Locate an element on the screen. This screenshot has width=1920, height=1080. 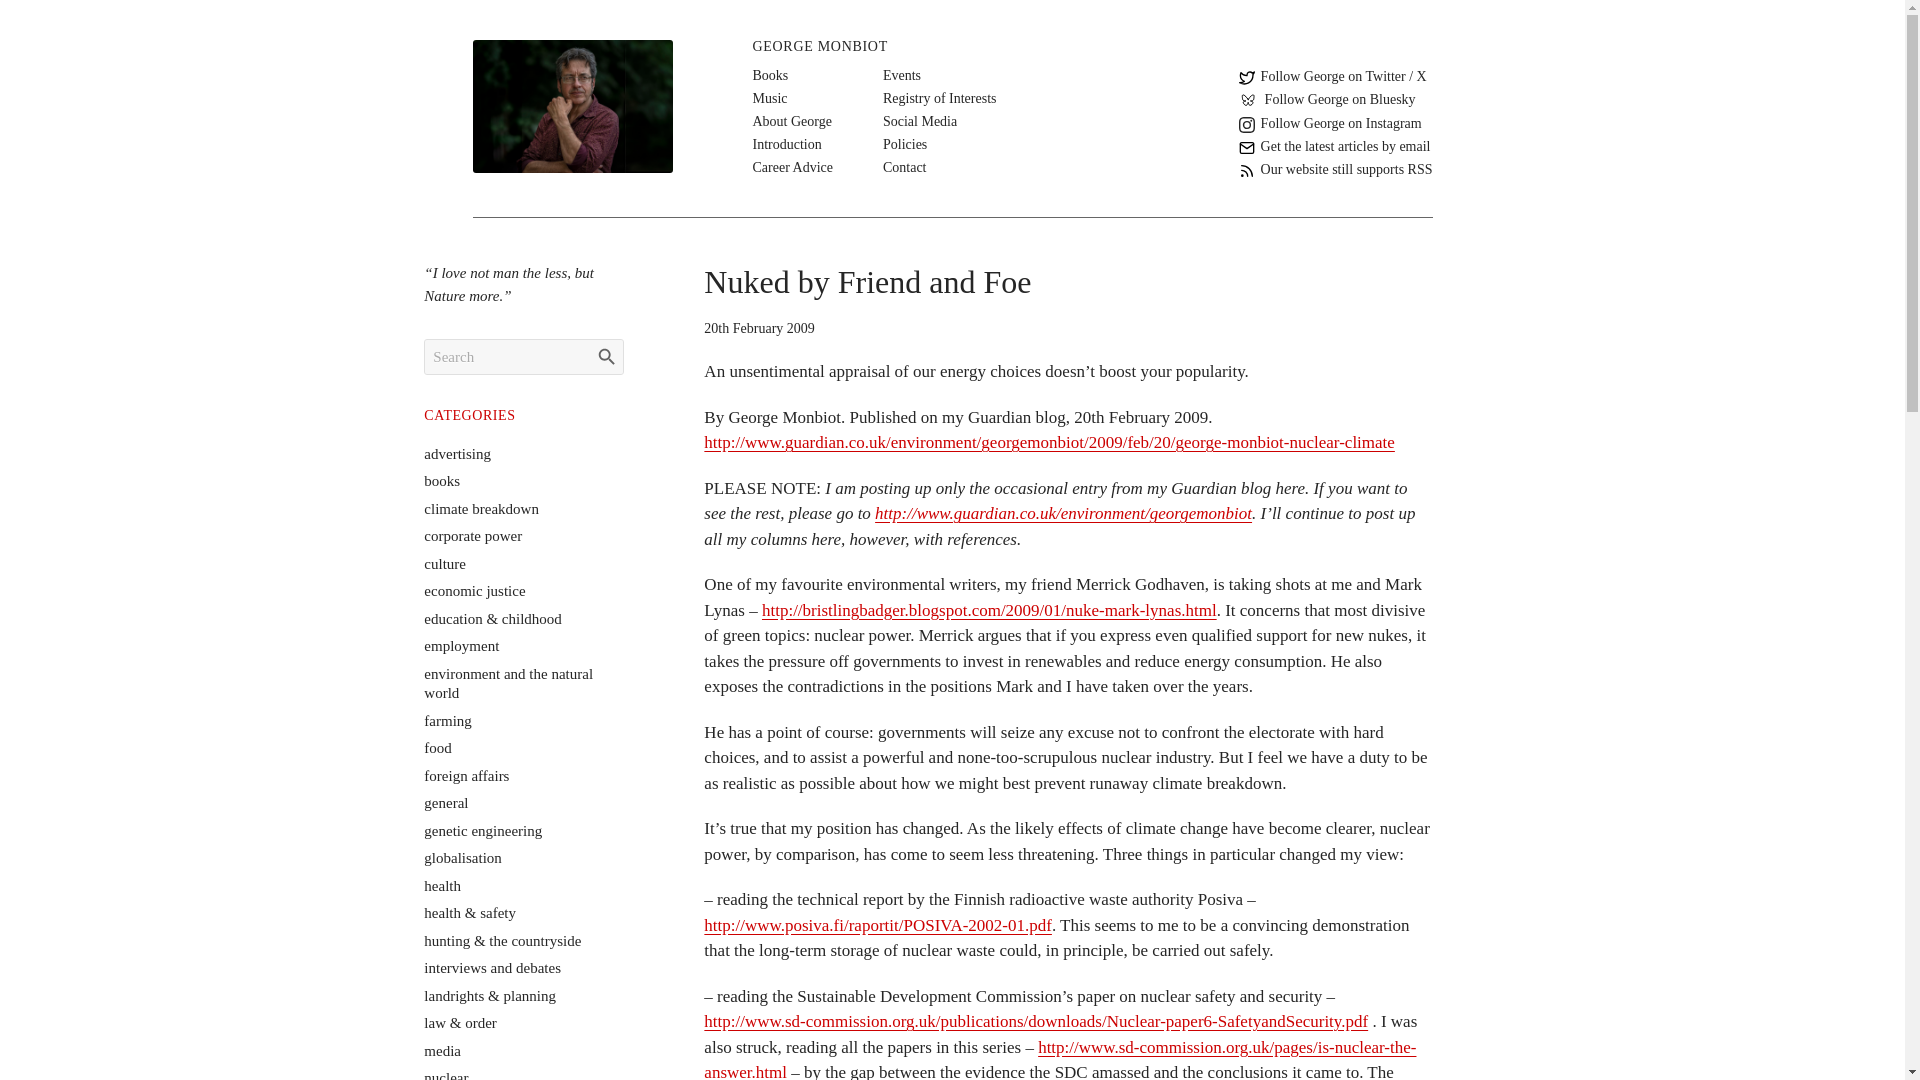
Music is located at coordinates (770, 98).